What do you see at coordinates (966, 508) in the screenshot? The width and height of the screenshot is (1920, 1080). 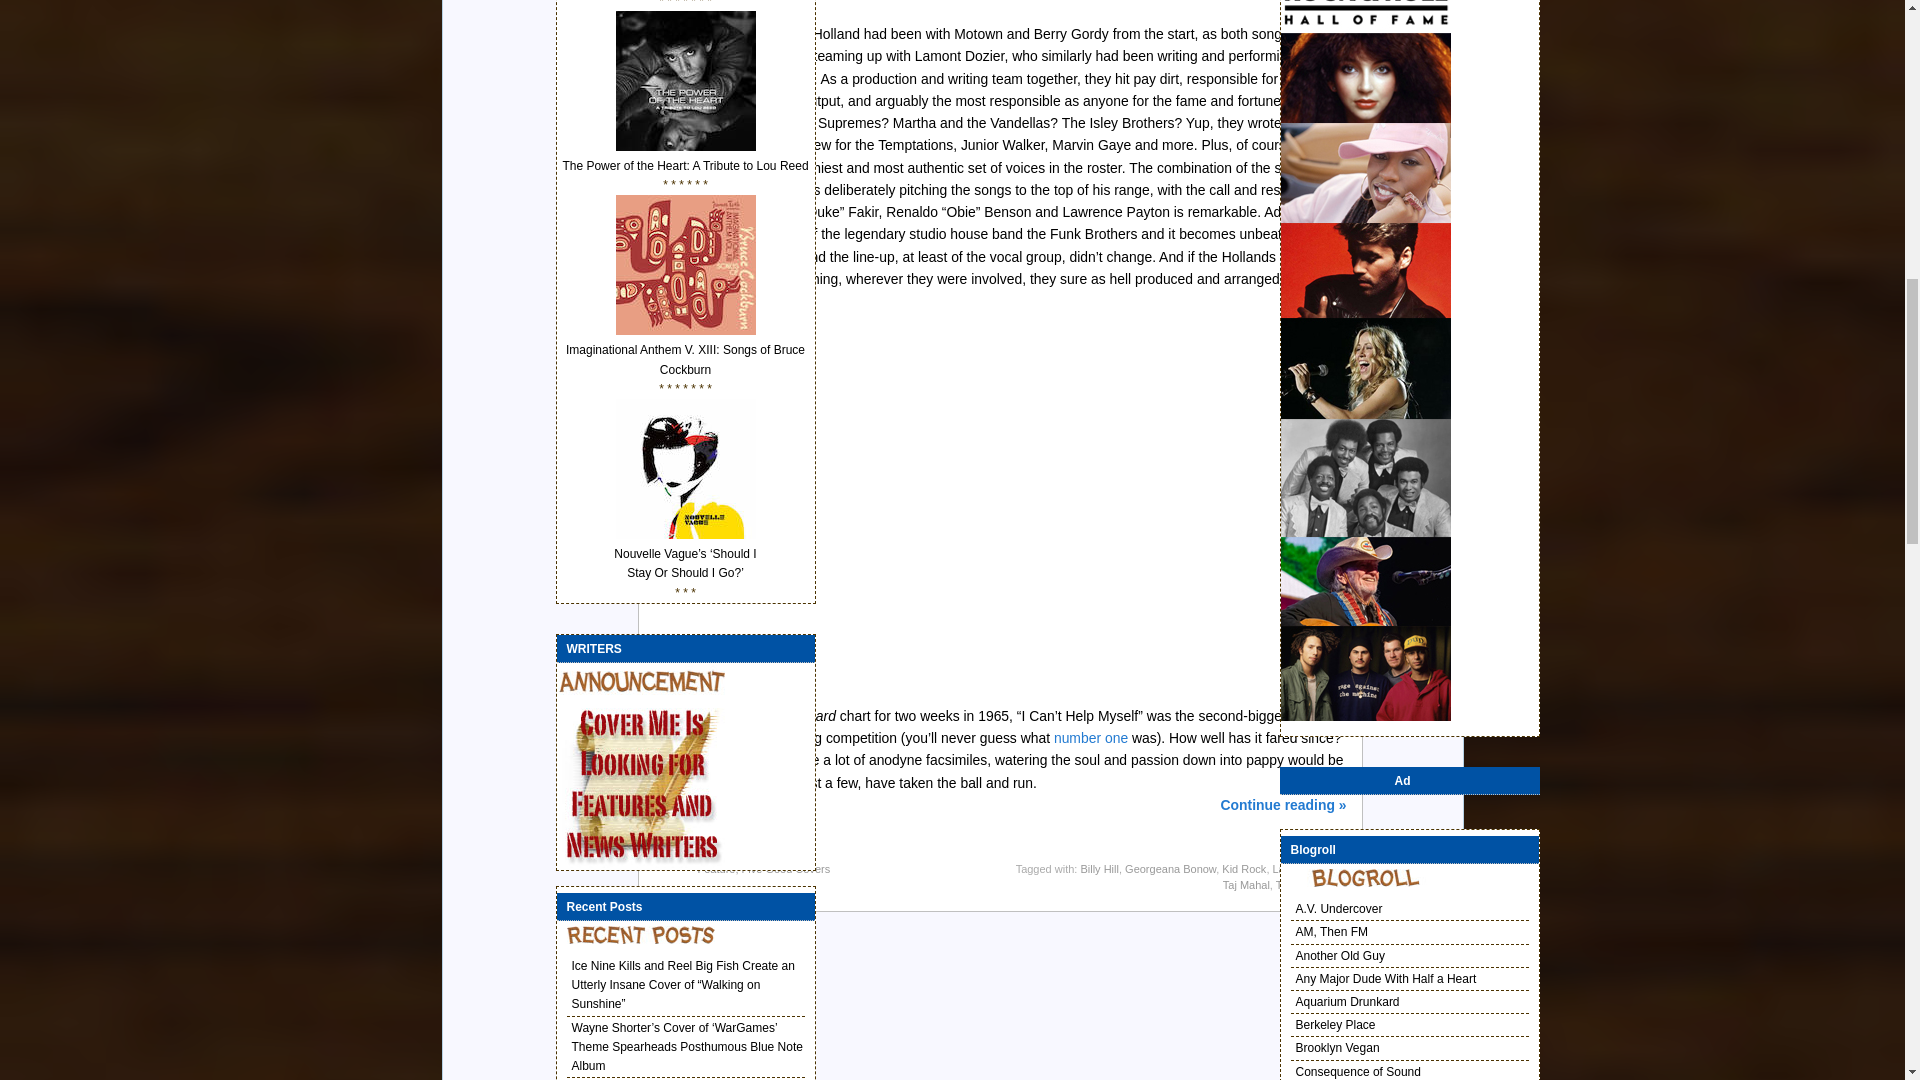 I see `YouTube video player` at bounding box center [966, 508].